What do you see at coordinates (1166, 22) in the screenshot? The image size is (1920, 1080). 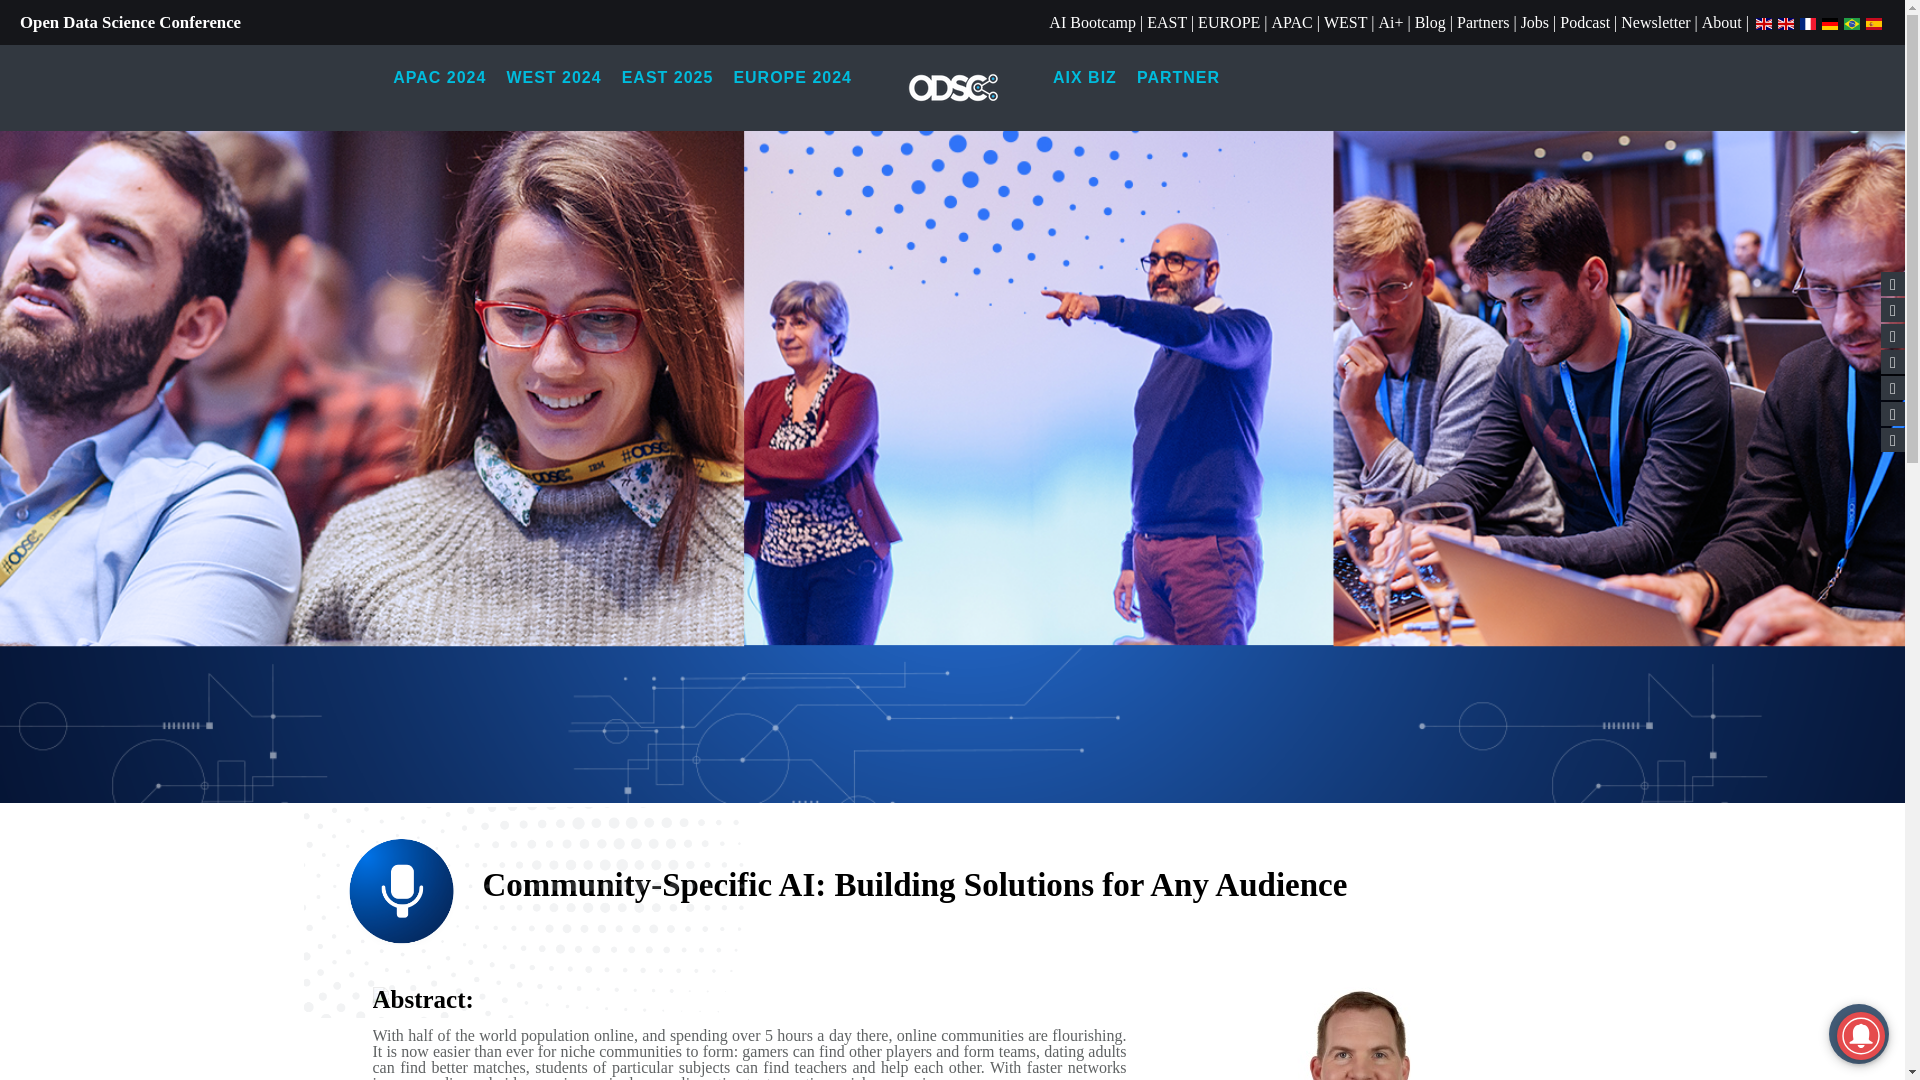 I see `EAST` at bounding box center [1166, 22].